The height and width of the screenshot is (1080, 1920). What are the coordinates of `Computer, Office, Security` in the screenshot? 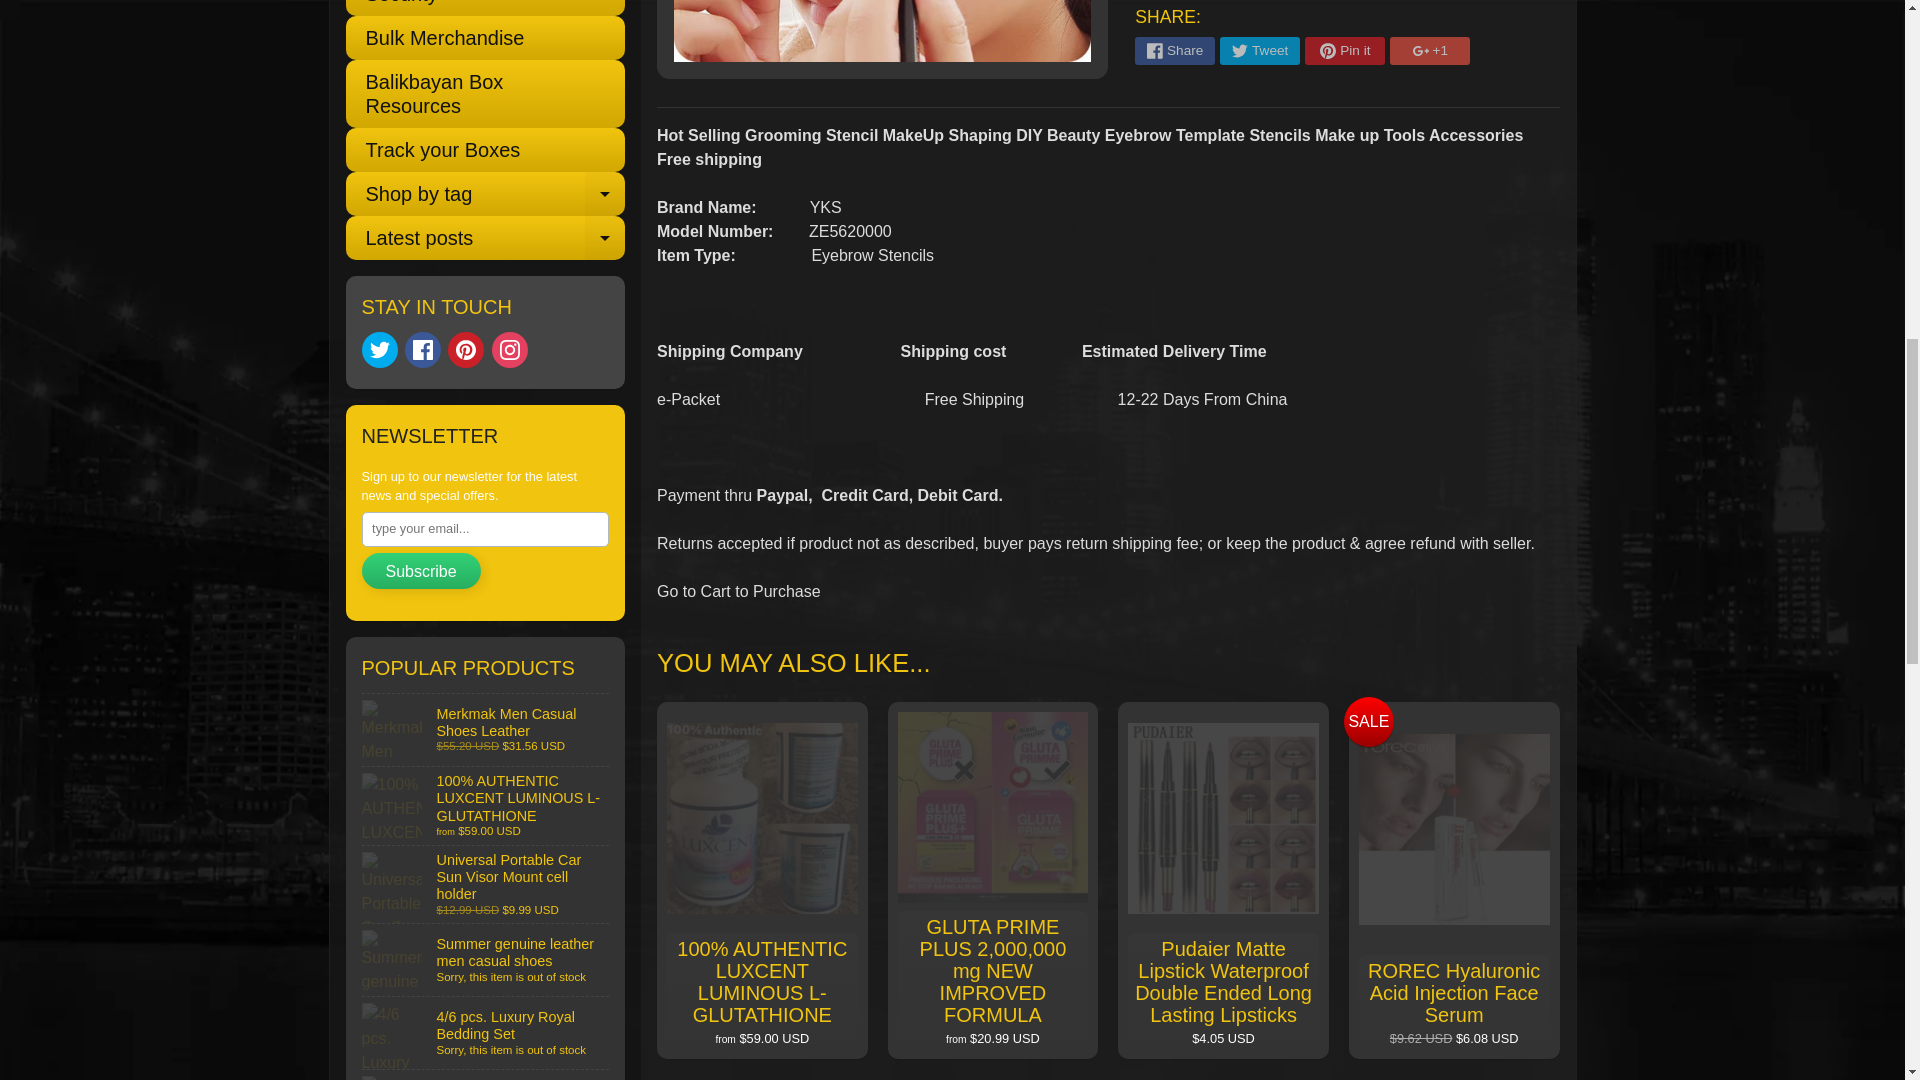 It's located at (485, 8).